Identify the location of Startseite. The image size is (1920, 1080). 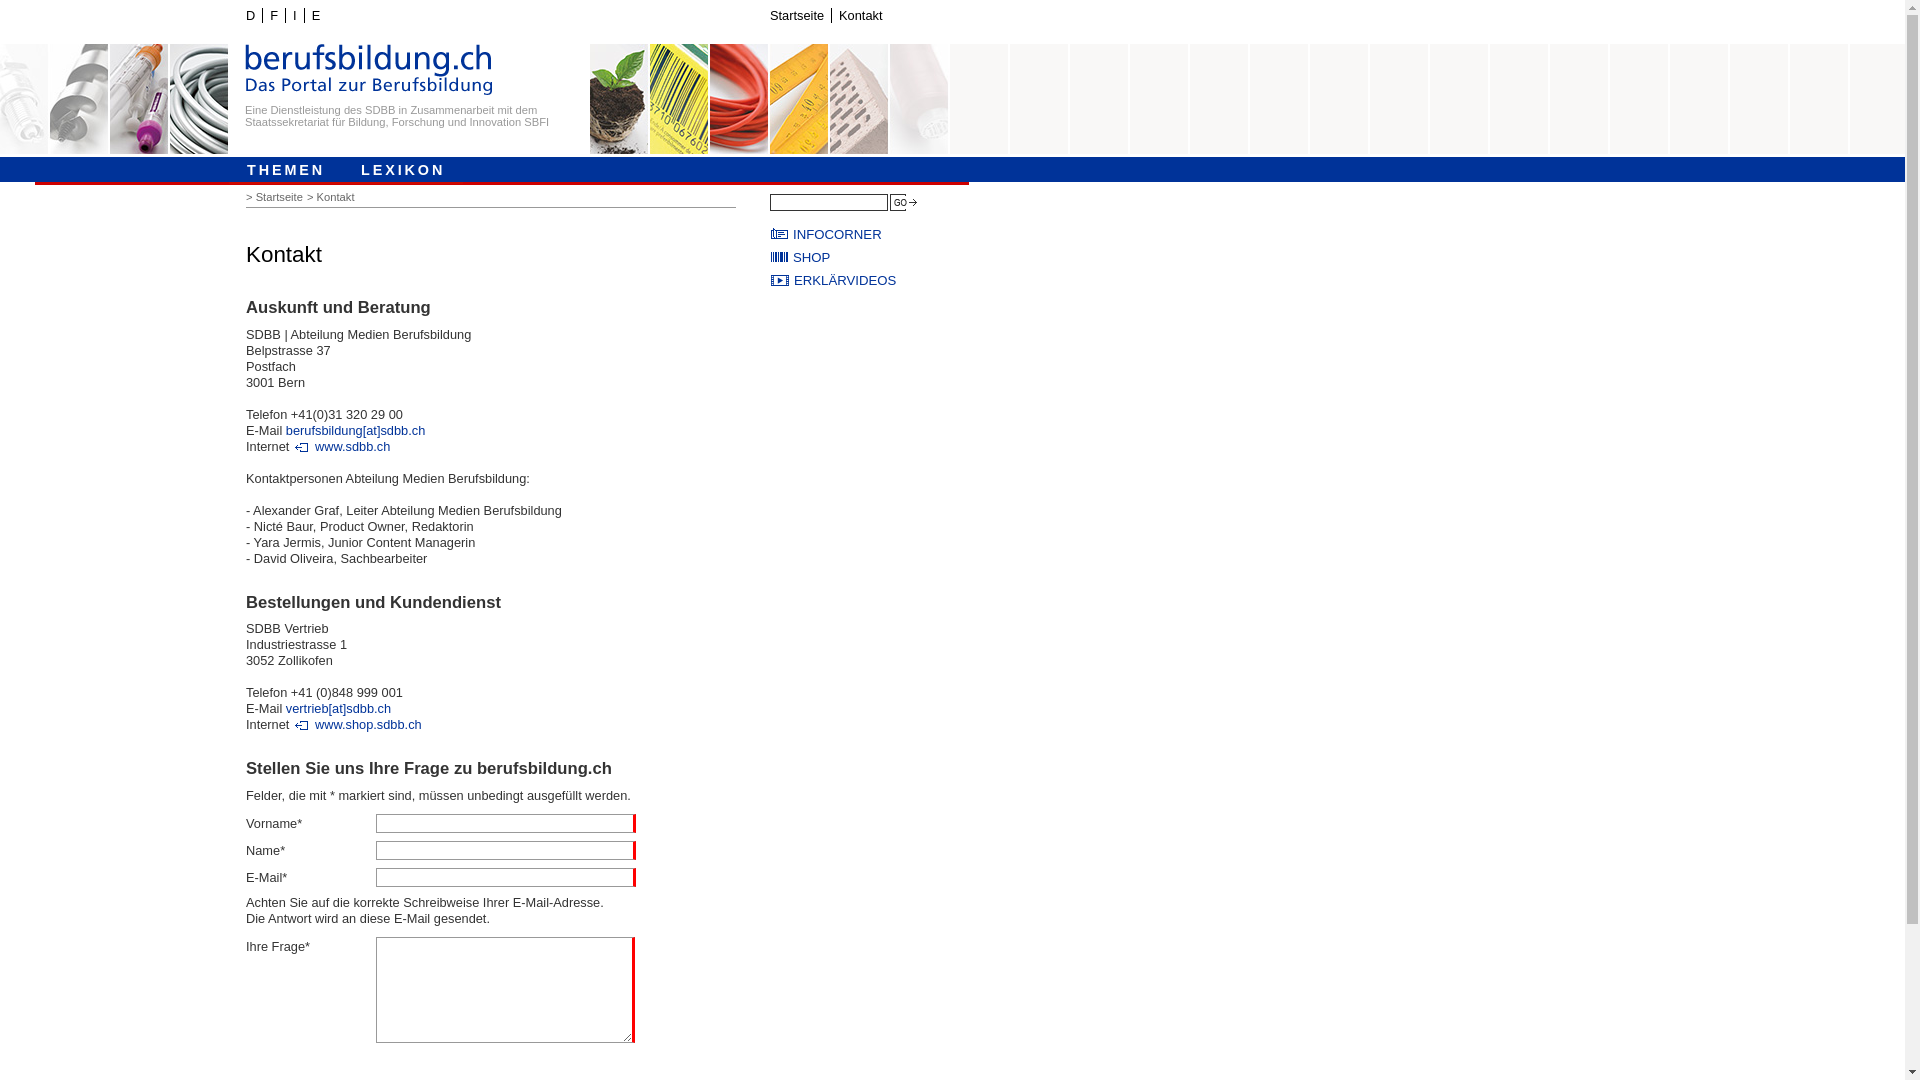
(282, 197).